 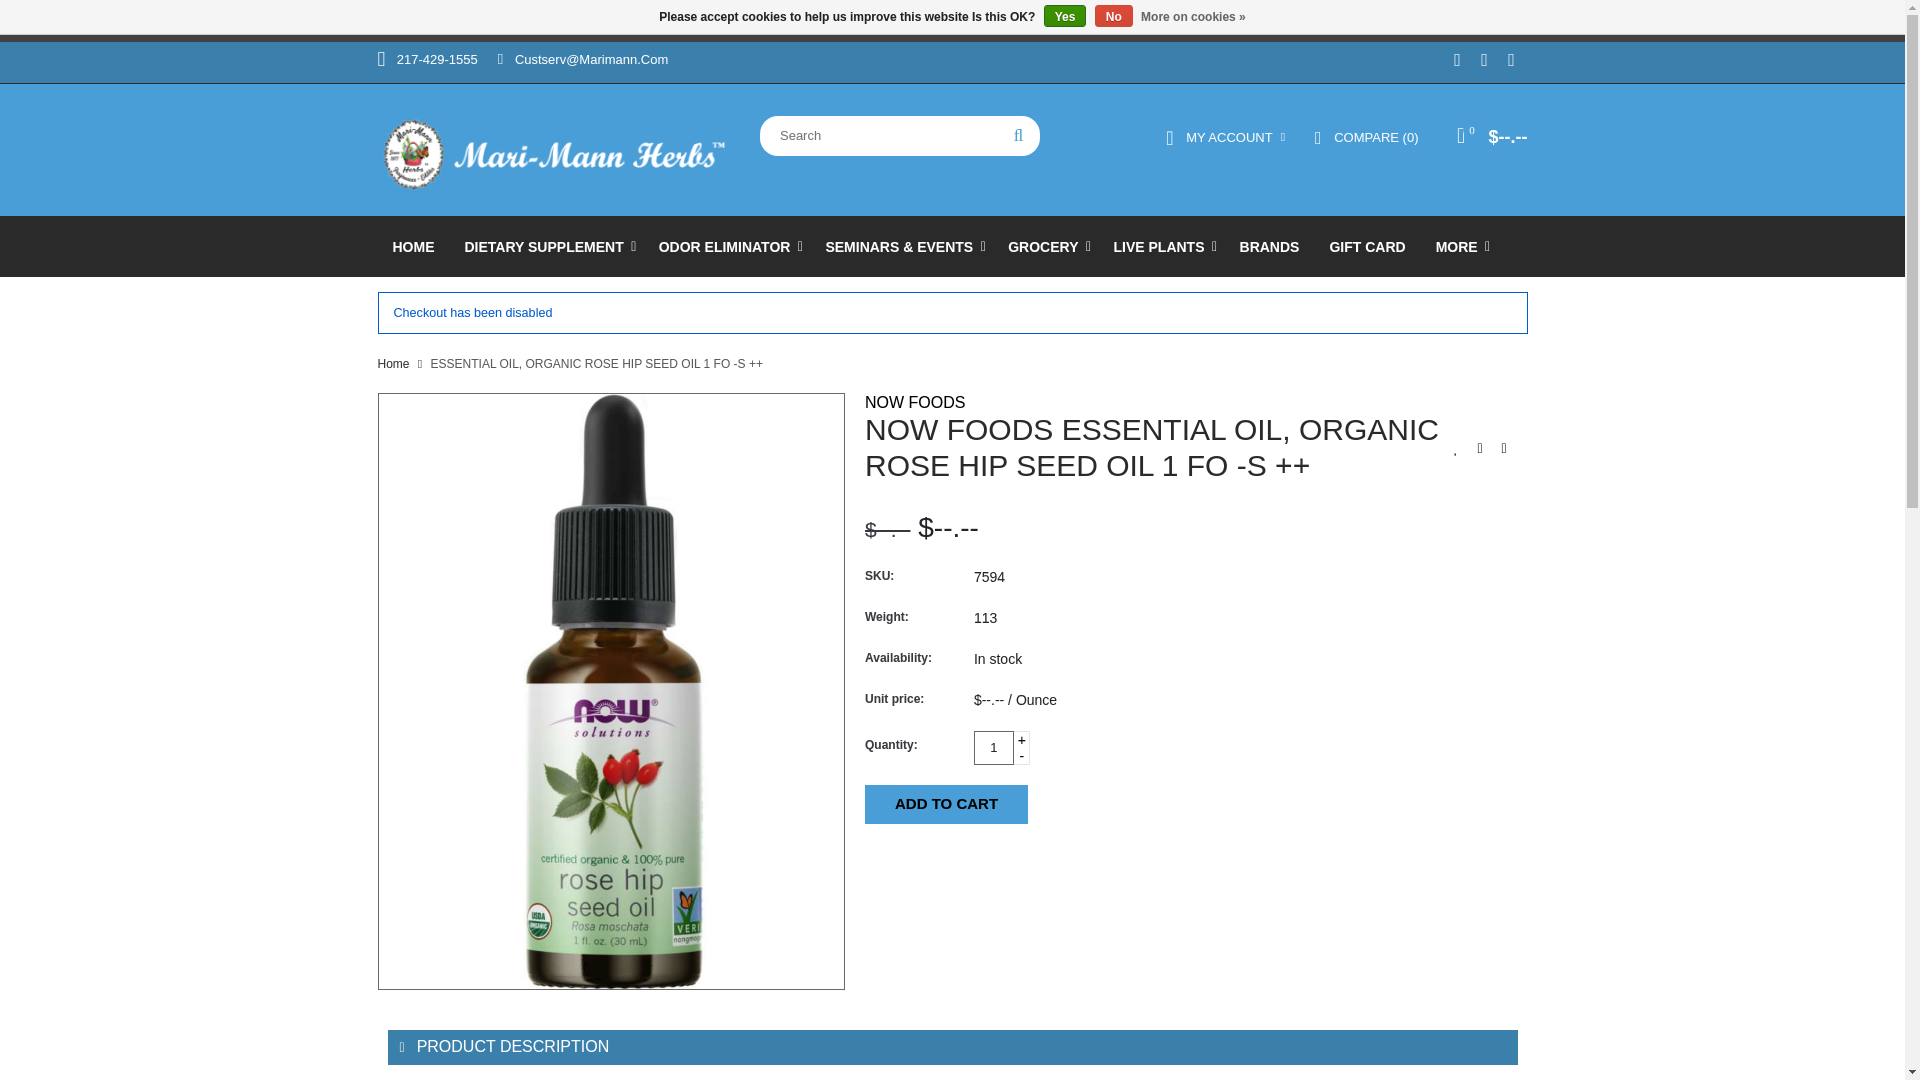 What do you see at coordinates (993, 748) in the screenshot?
I see `1` at bounding box center [993, 748].